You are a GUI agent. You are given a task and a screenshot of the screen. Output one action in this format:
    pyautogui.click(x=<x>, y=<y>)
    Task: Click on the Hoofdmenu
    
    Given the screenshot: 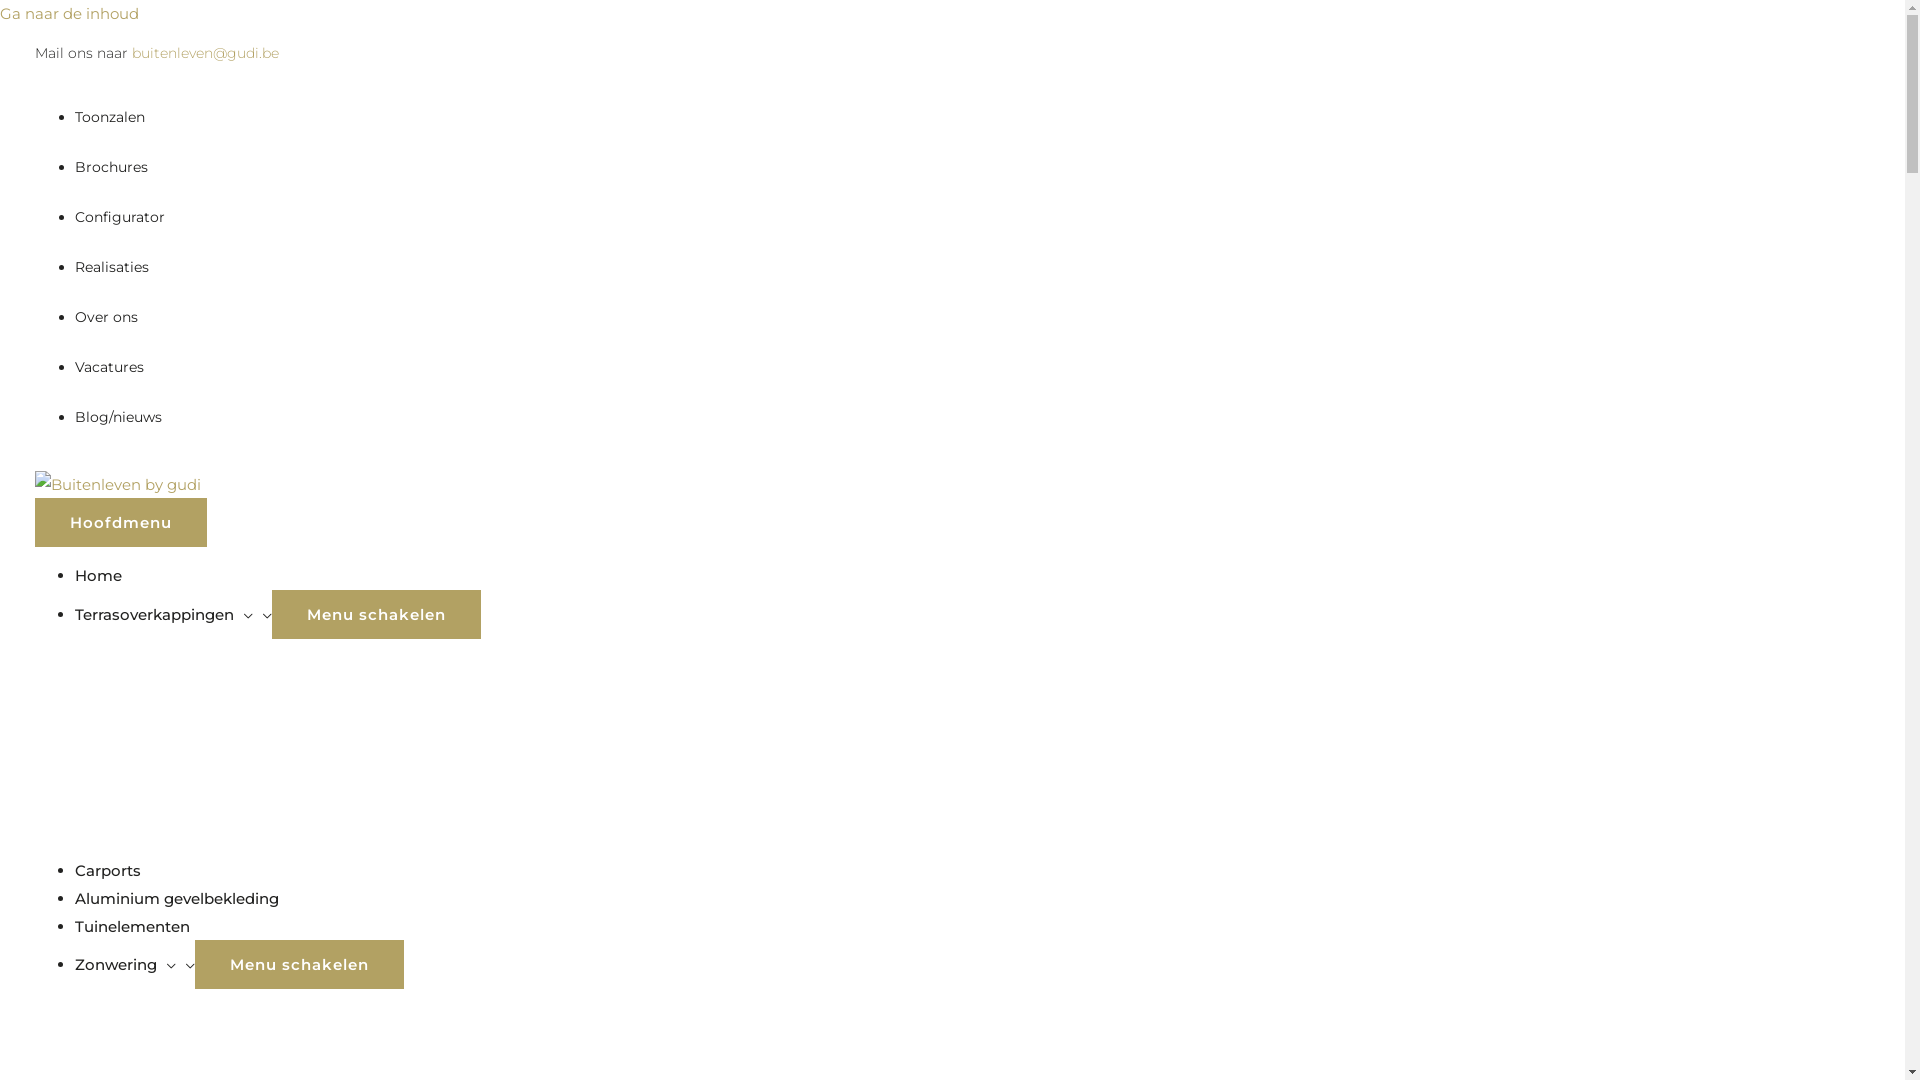 What is the action you would take?
    pyautogui.click(x=121, y=522)
    